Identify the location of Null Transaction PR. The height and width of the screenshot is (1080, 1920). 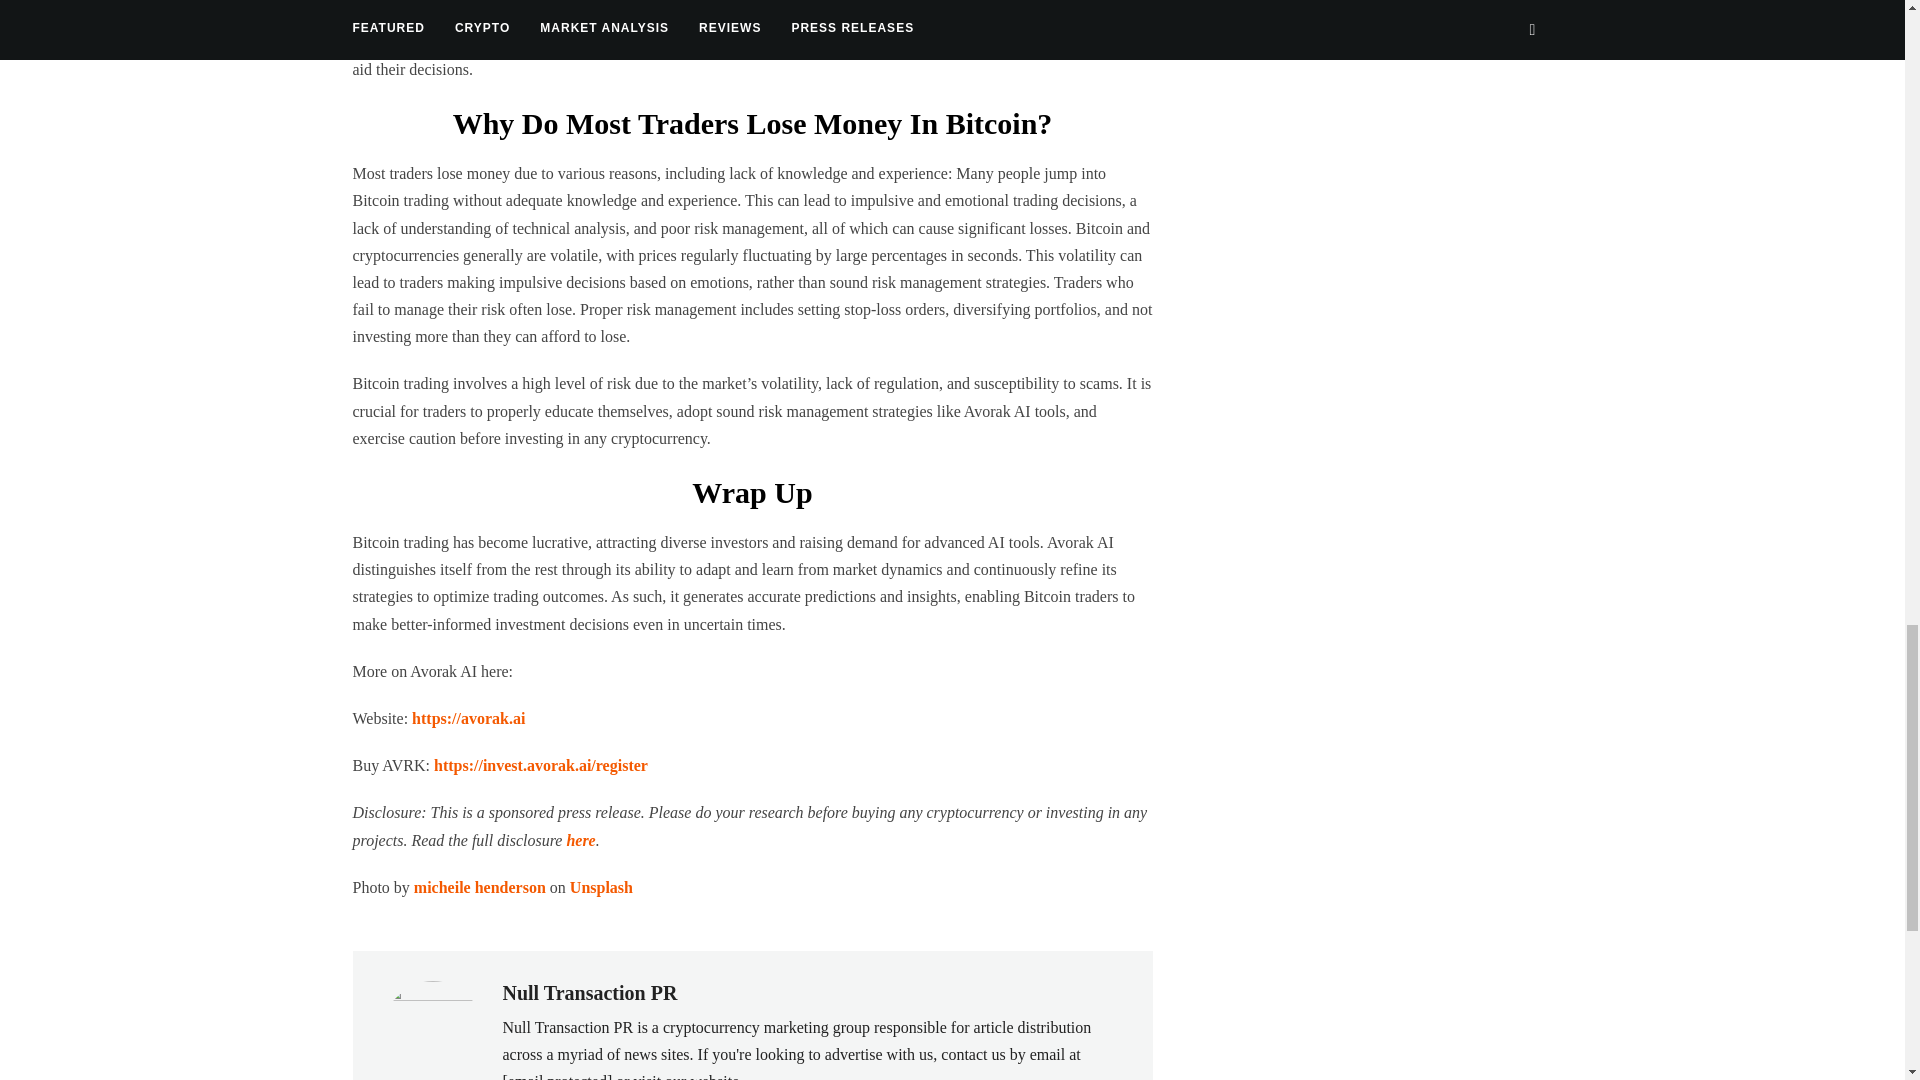
(589, 992).